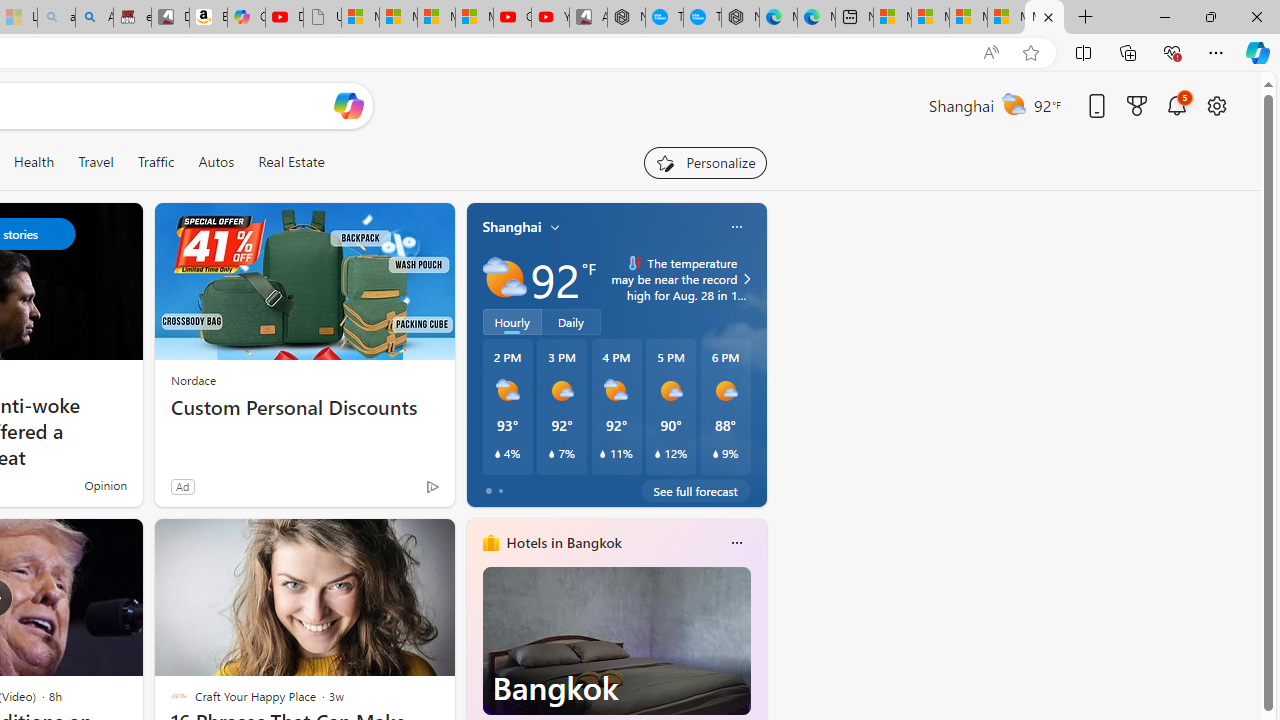 The image size is (1280, 720). I want to click on Close, so click(1256, 16).